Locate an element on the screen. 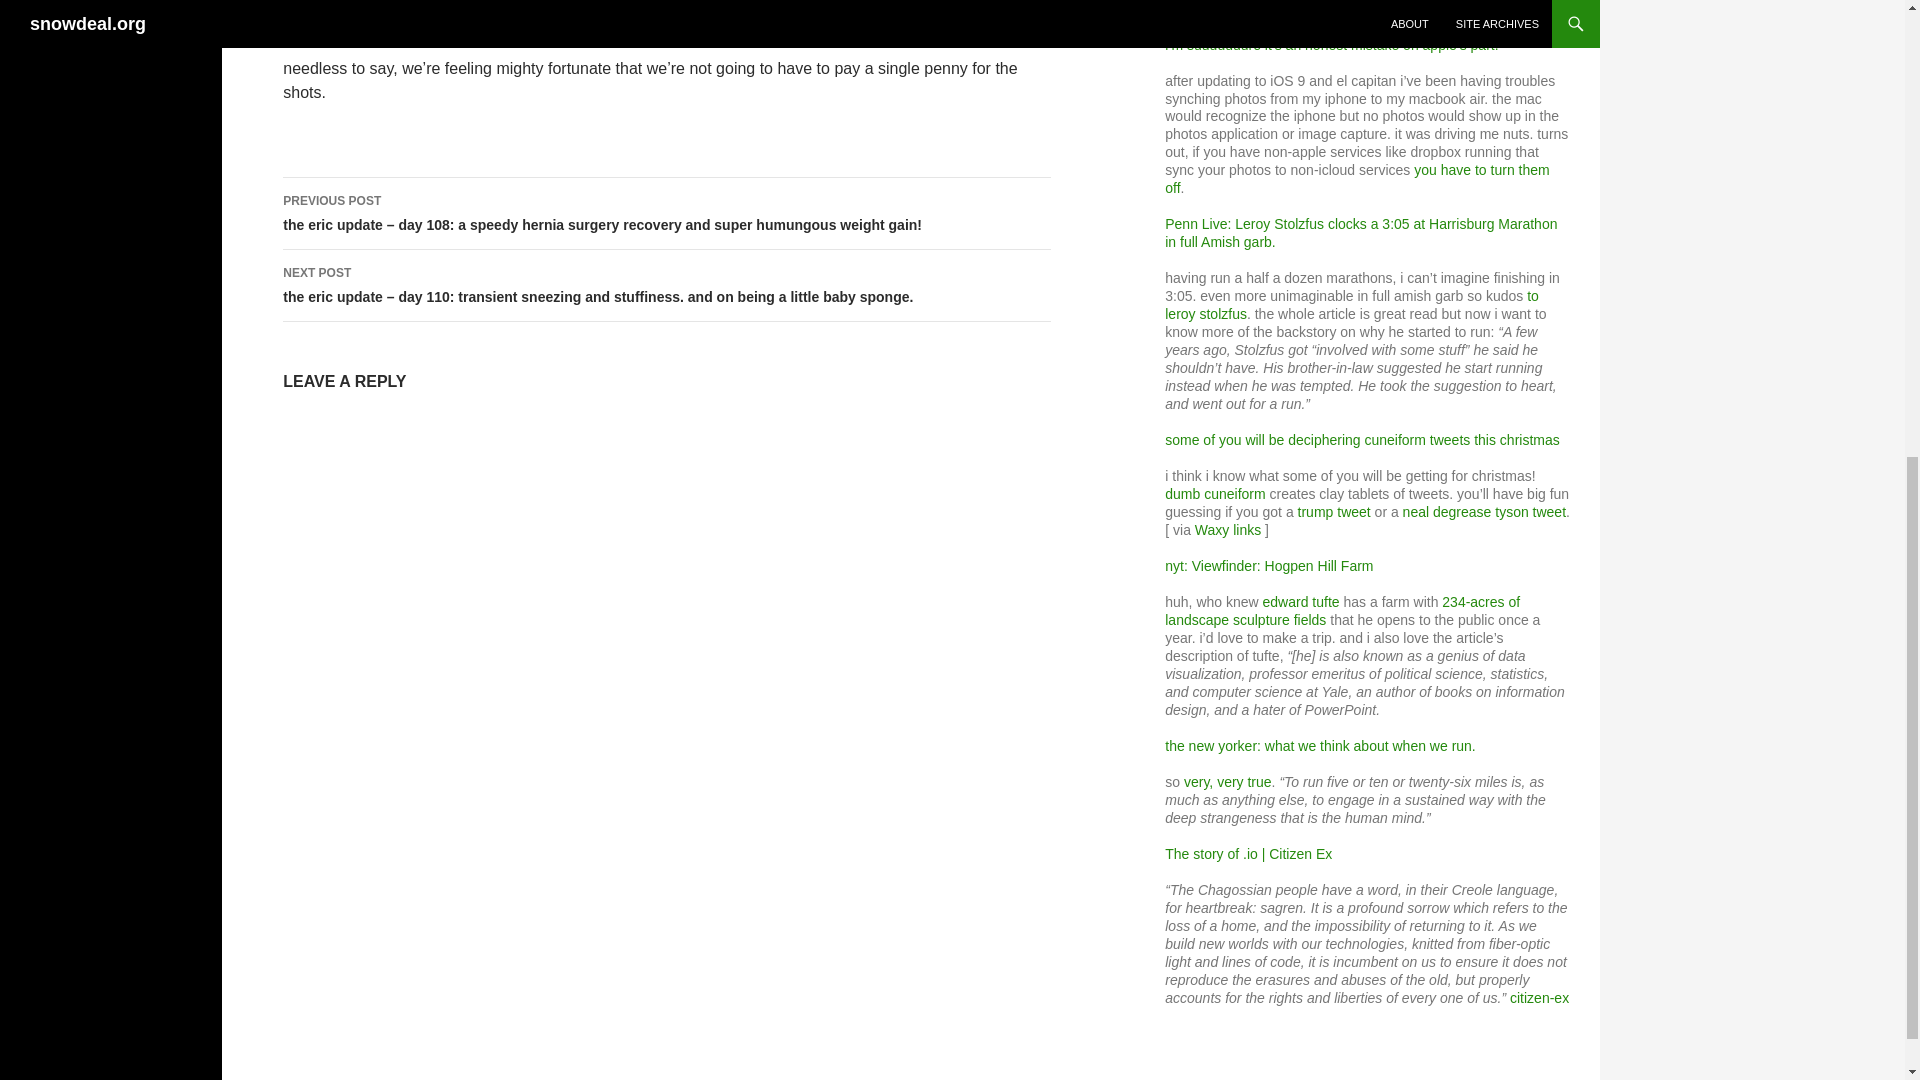  the new yorker: what we think about when we run. is located at coordinates (1320, 745).